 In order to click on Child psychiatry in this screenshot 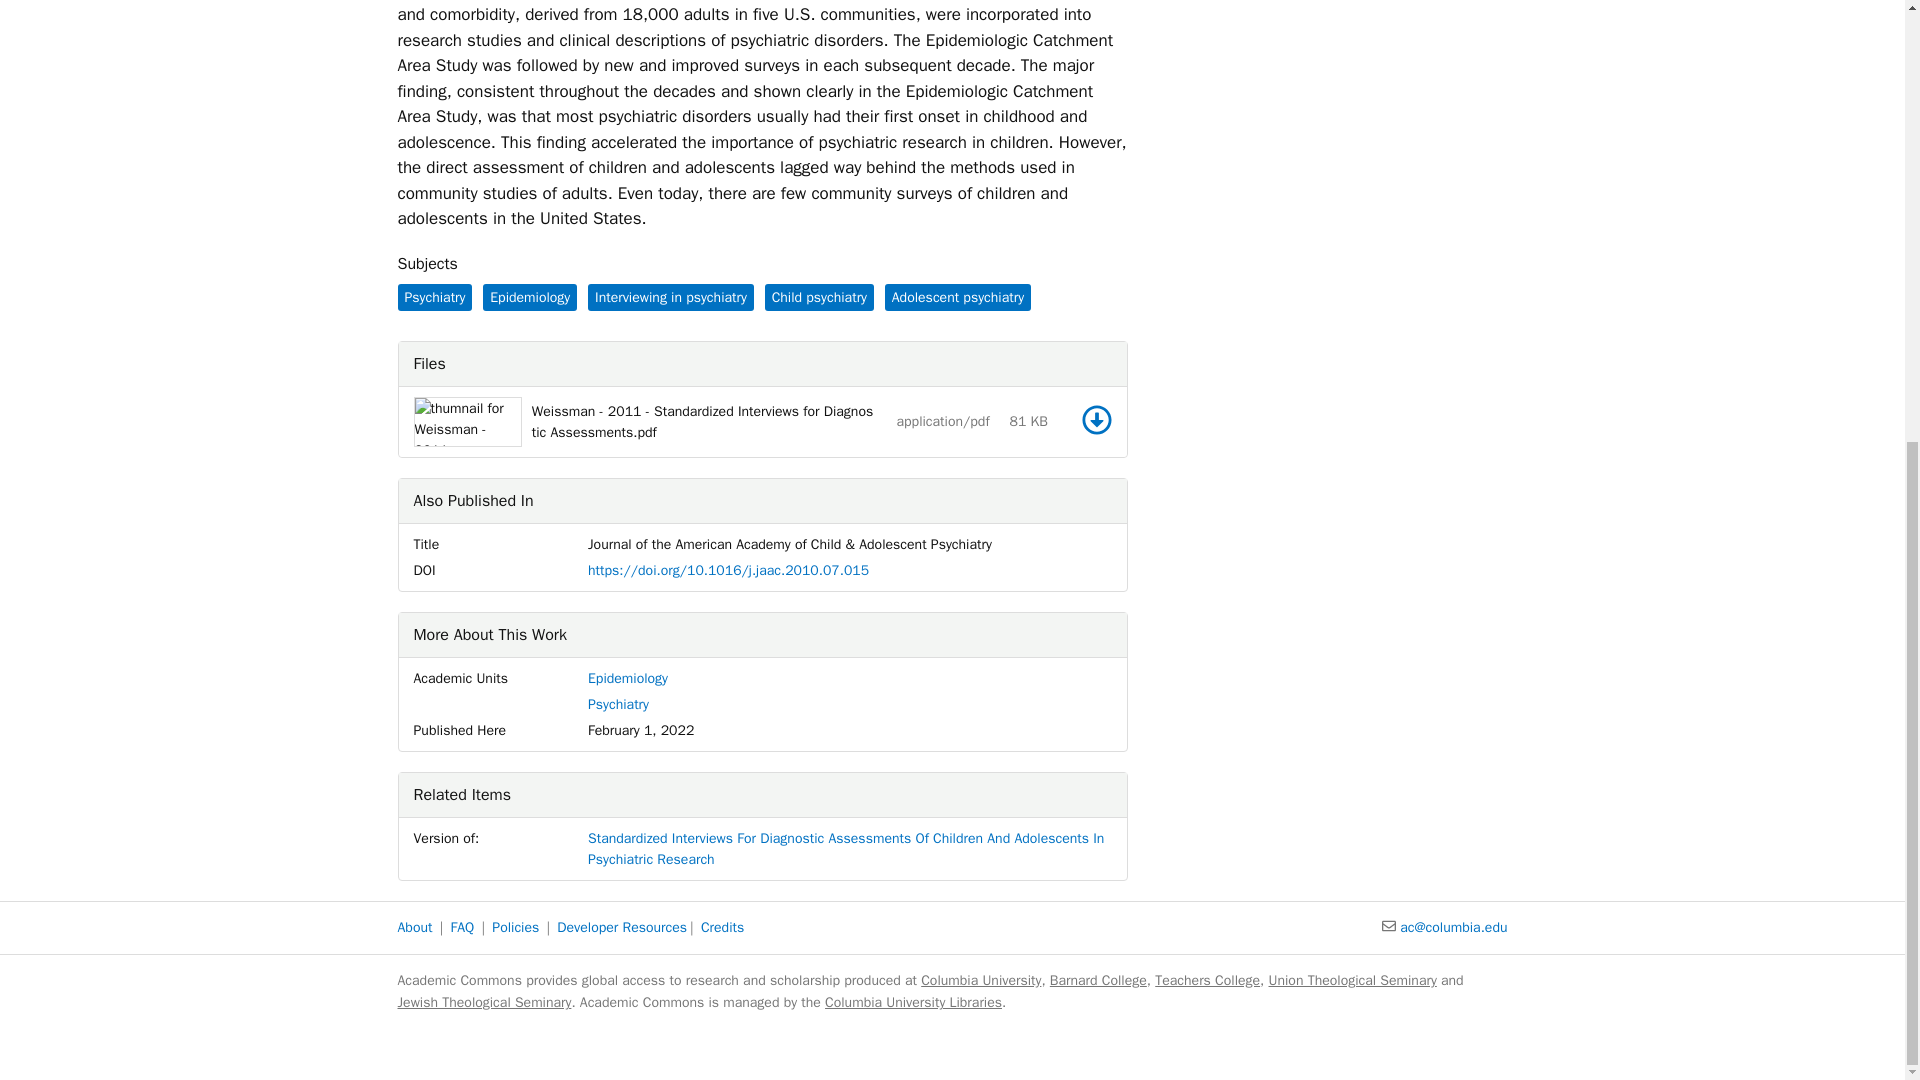, I will do `click(818, 298)`.